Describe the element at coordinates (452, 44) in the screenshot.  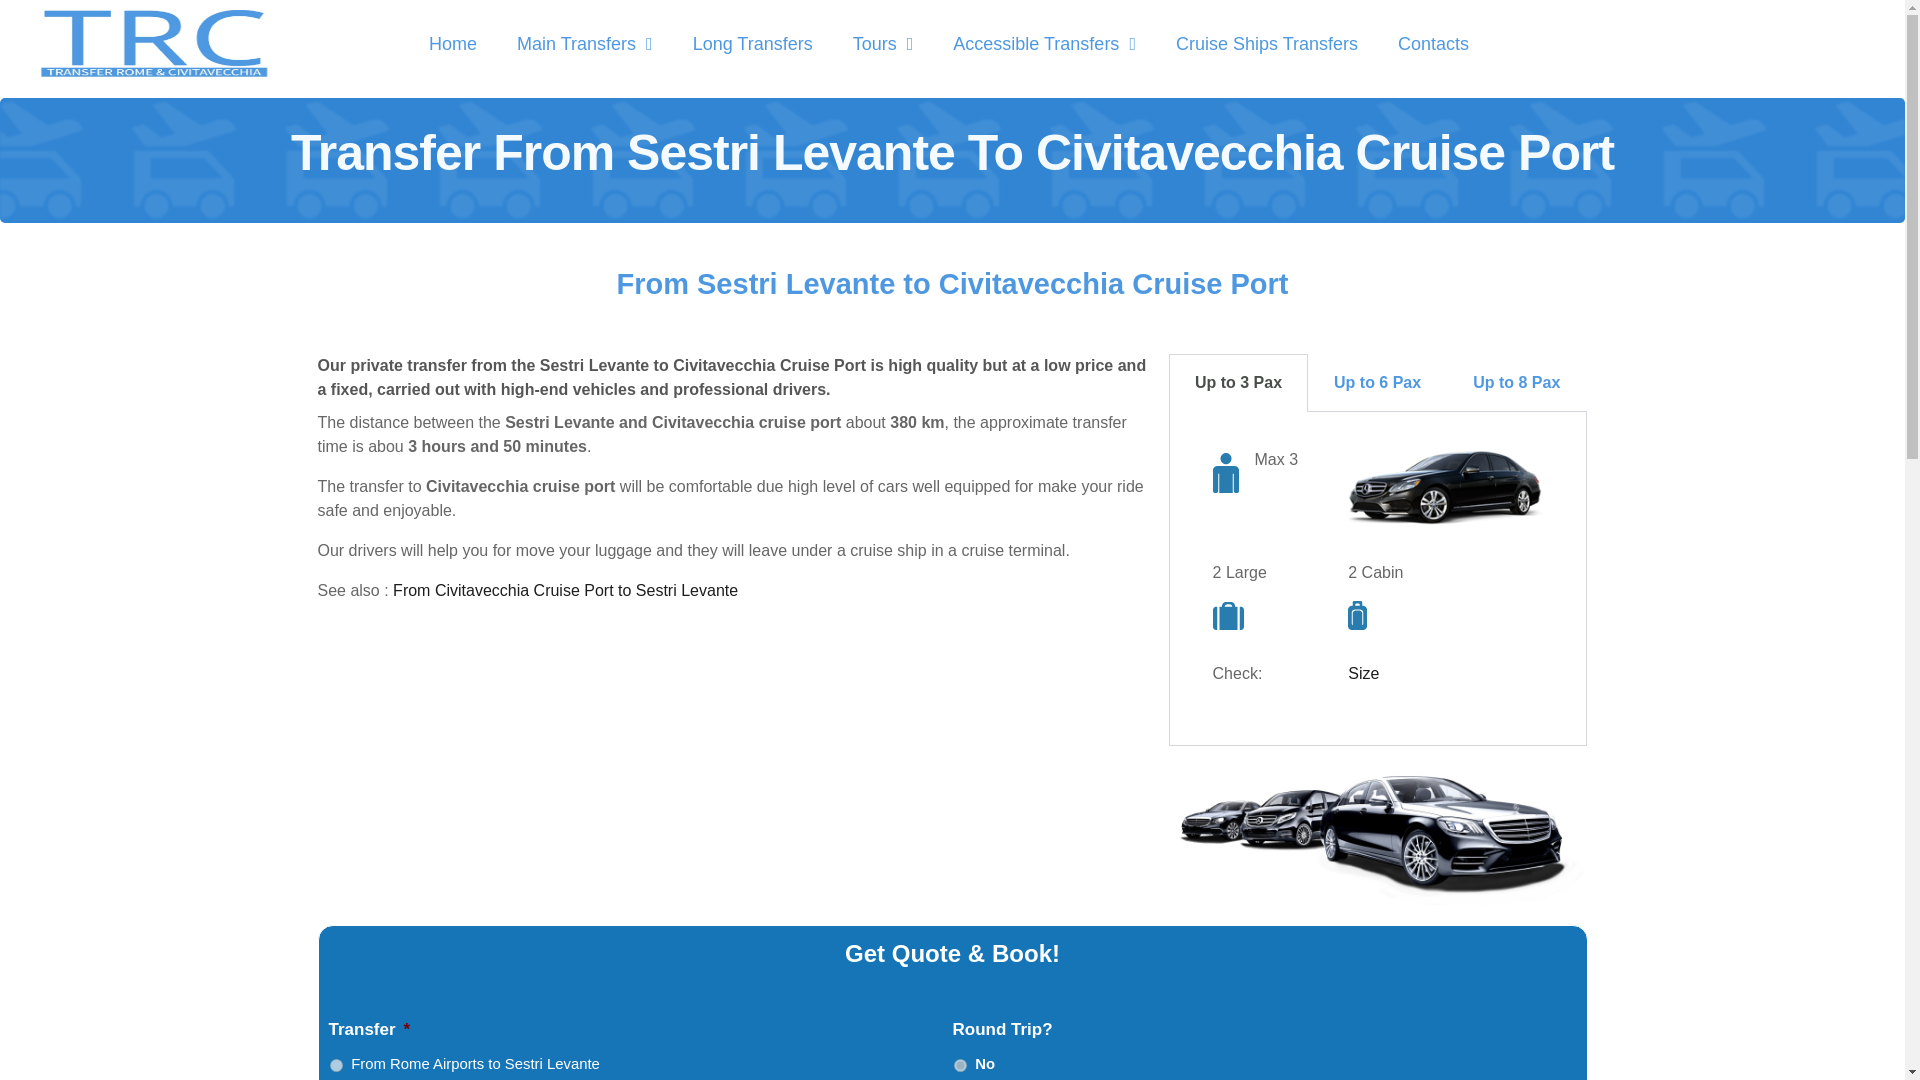
I see `Home` at that location.